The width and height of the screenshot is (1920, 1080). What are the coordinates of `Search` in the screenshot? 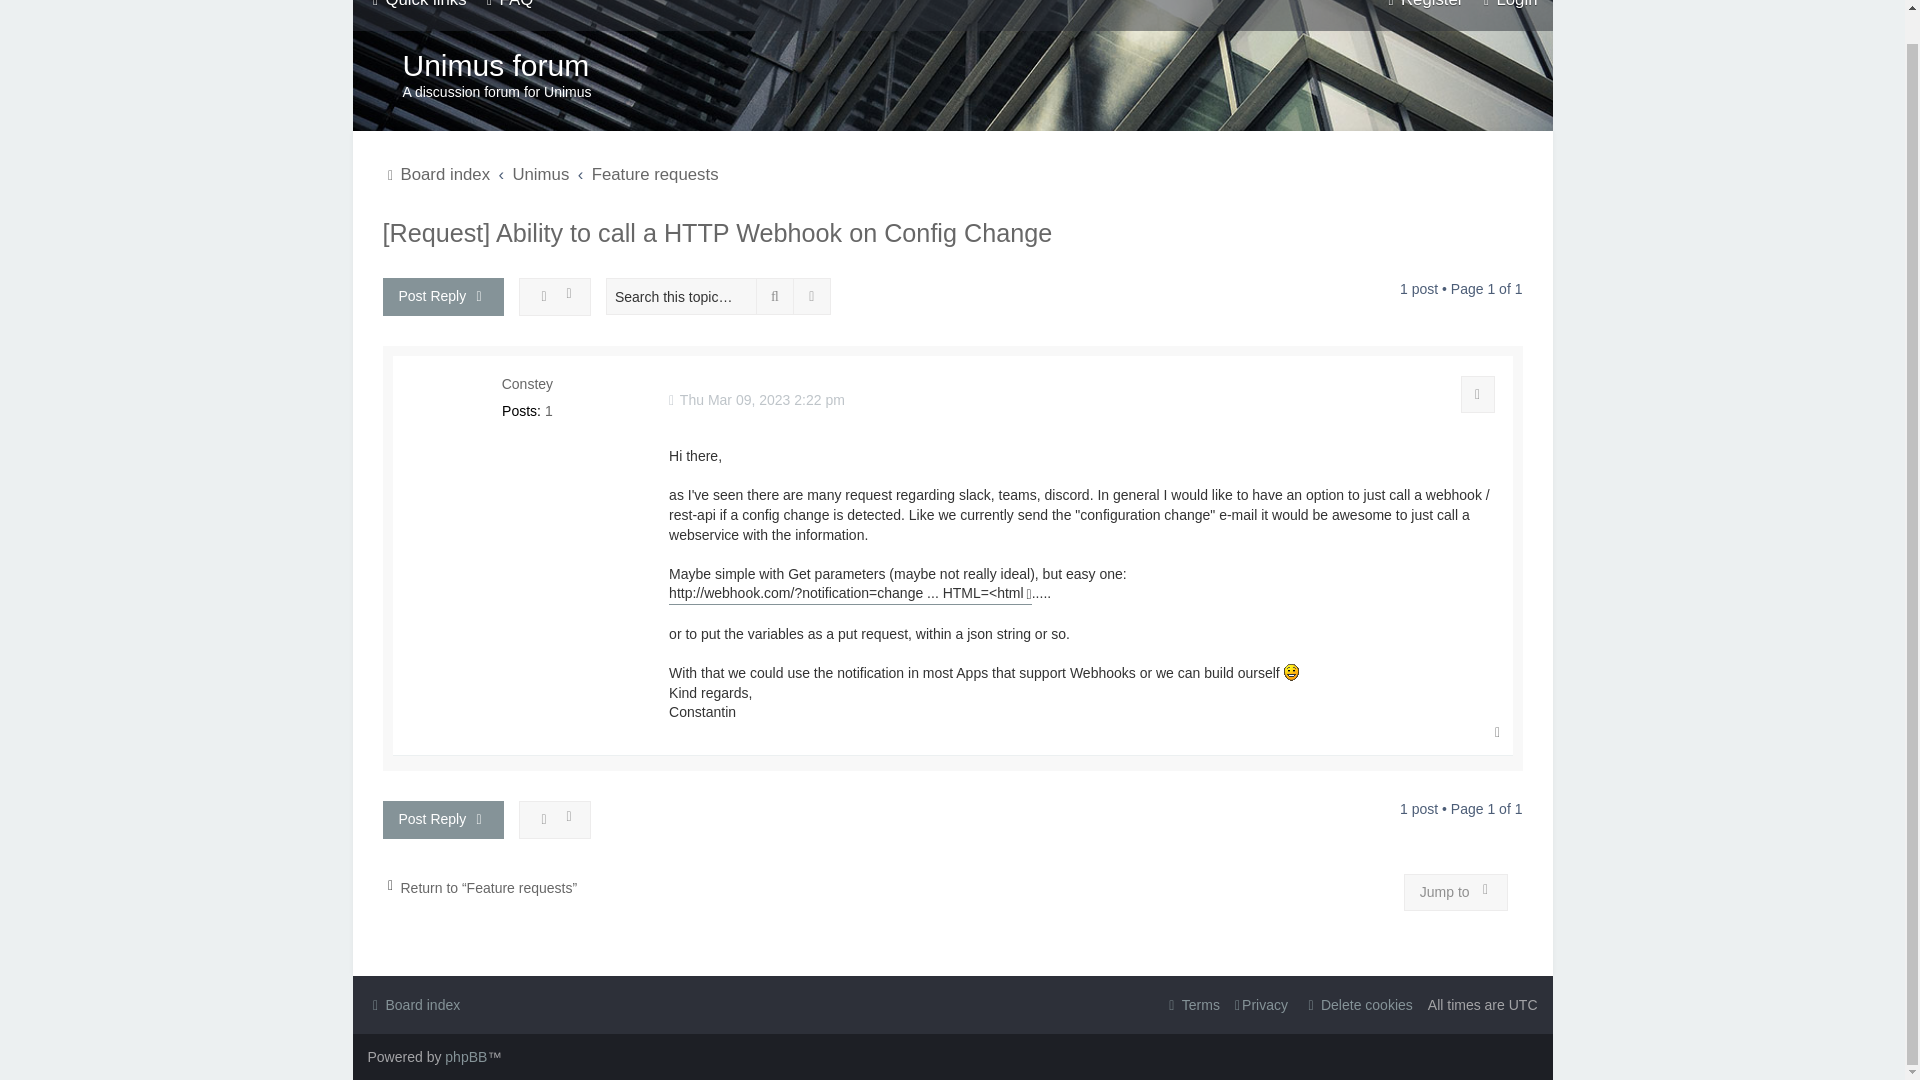 It's located at (775, 296).